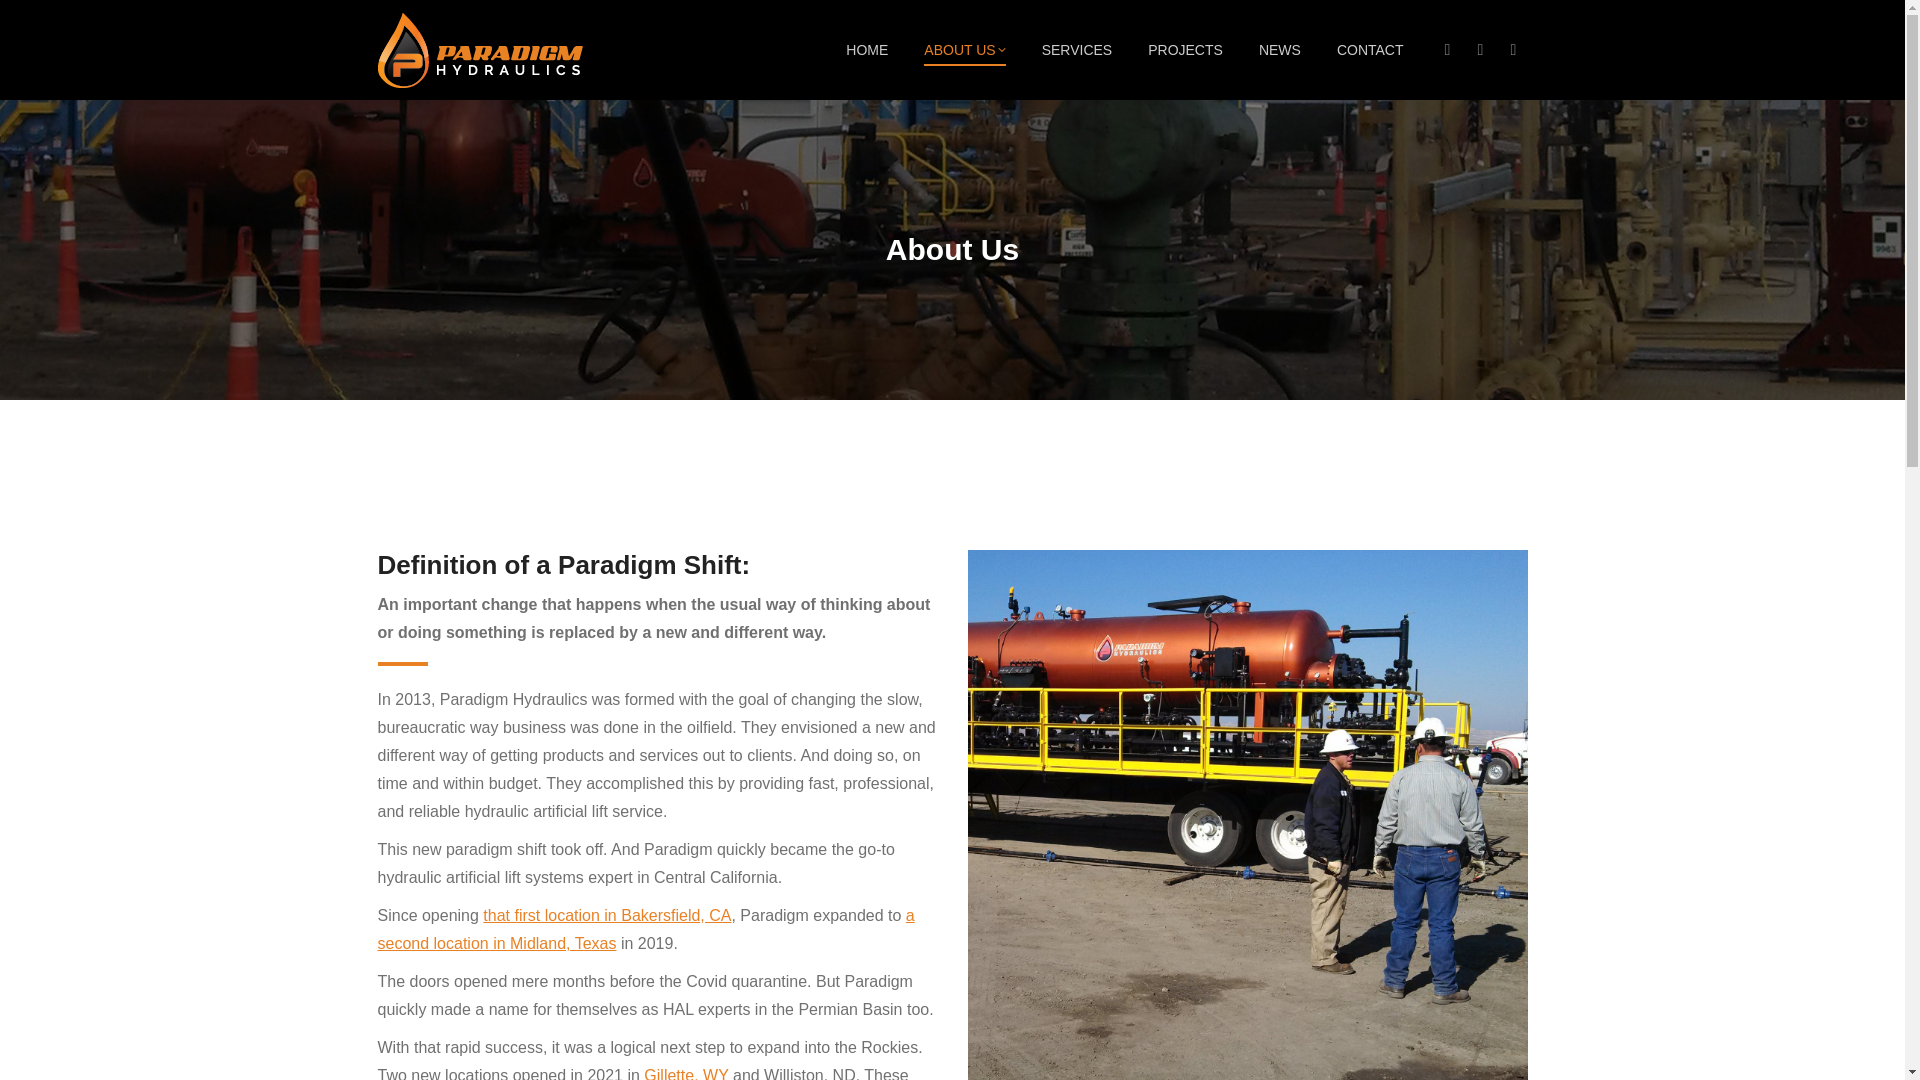 This screenshot has height=1080, width=1920. Describe the element at coordinates (1448, 49) in the screenshot. I see `Facebook page opens in new window` at that location.